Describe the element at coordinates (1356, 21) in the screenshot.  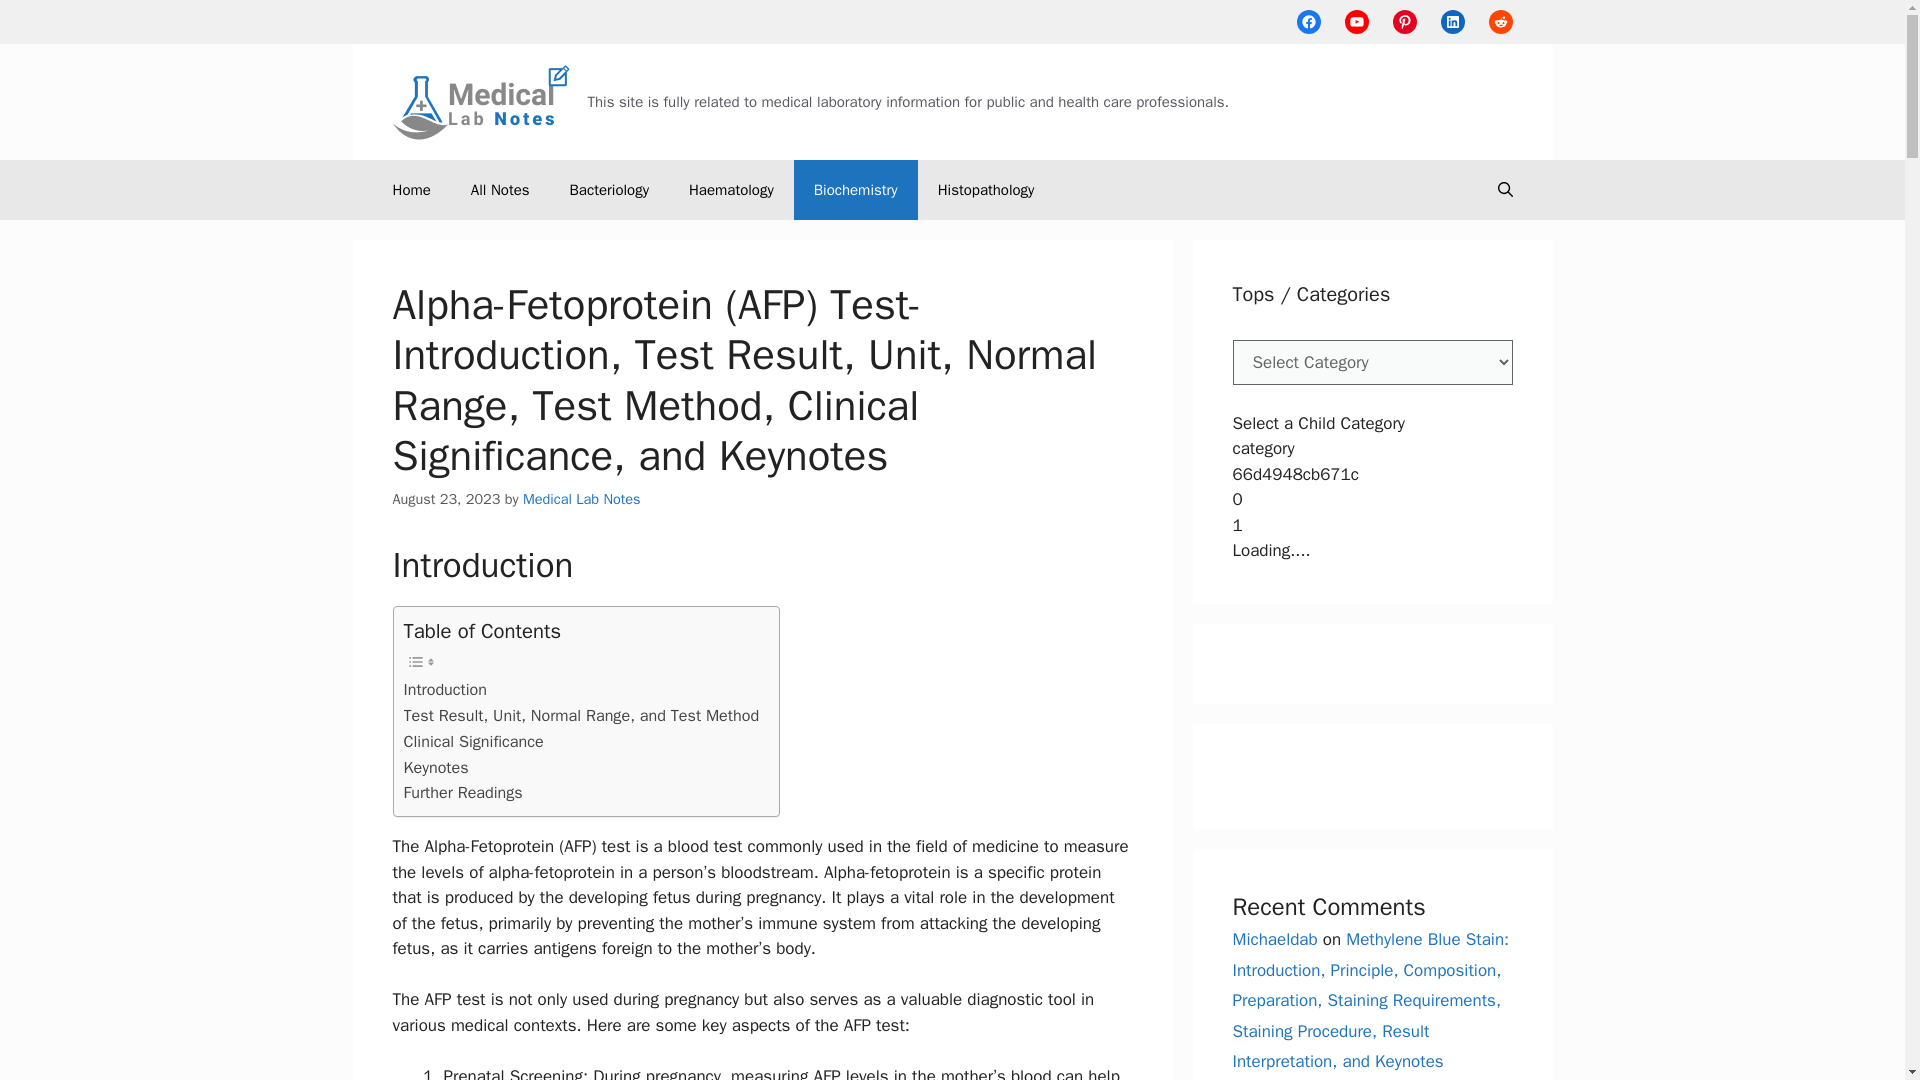
I see `YouTube` at that location.